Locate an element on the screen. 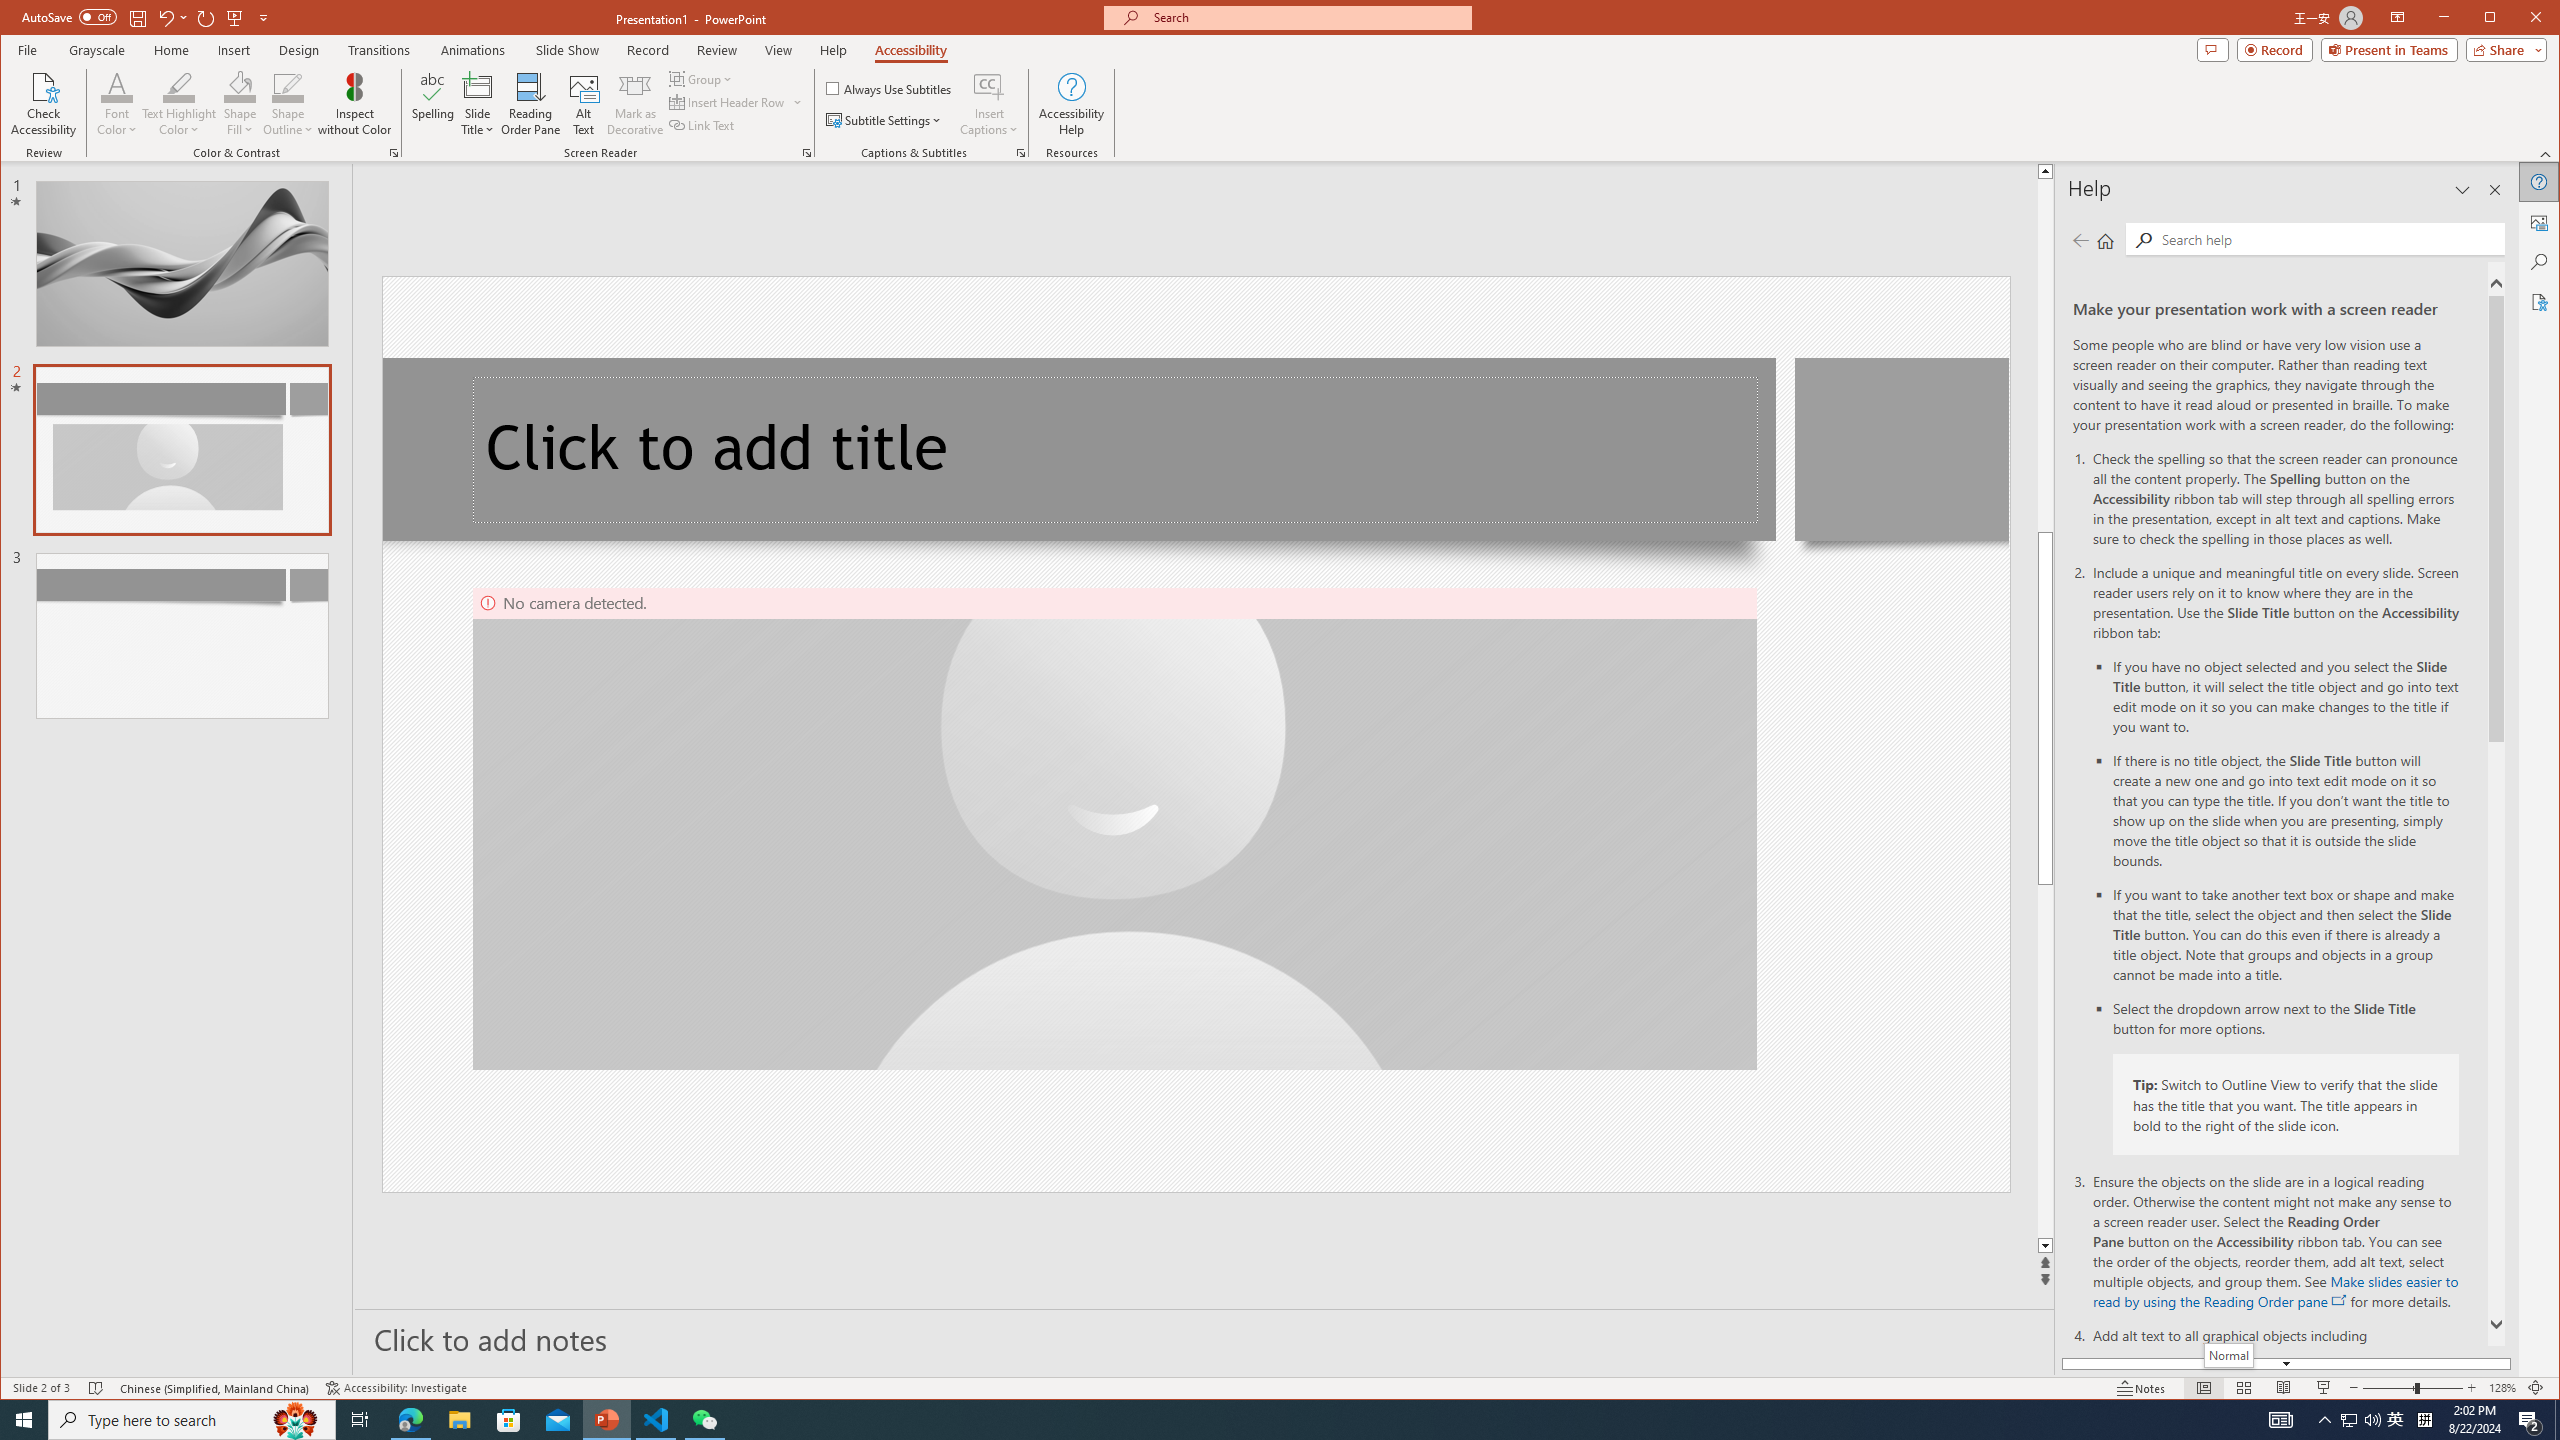 The image size is (2560, 1440). Zoom In is located at coordinates (2496, 19).